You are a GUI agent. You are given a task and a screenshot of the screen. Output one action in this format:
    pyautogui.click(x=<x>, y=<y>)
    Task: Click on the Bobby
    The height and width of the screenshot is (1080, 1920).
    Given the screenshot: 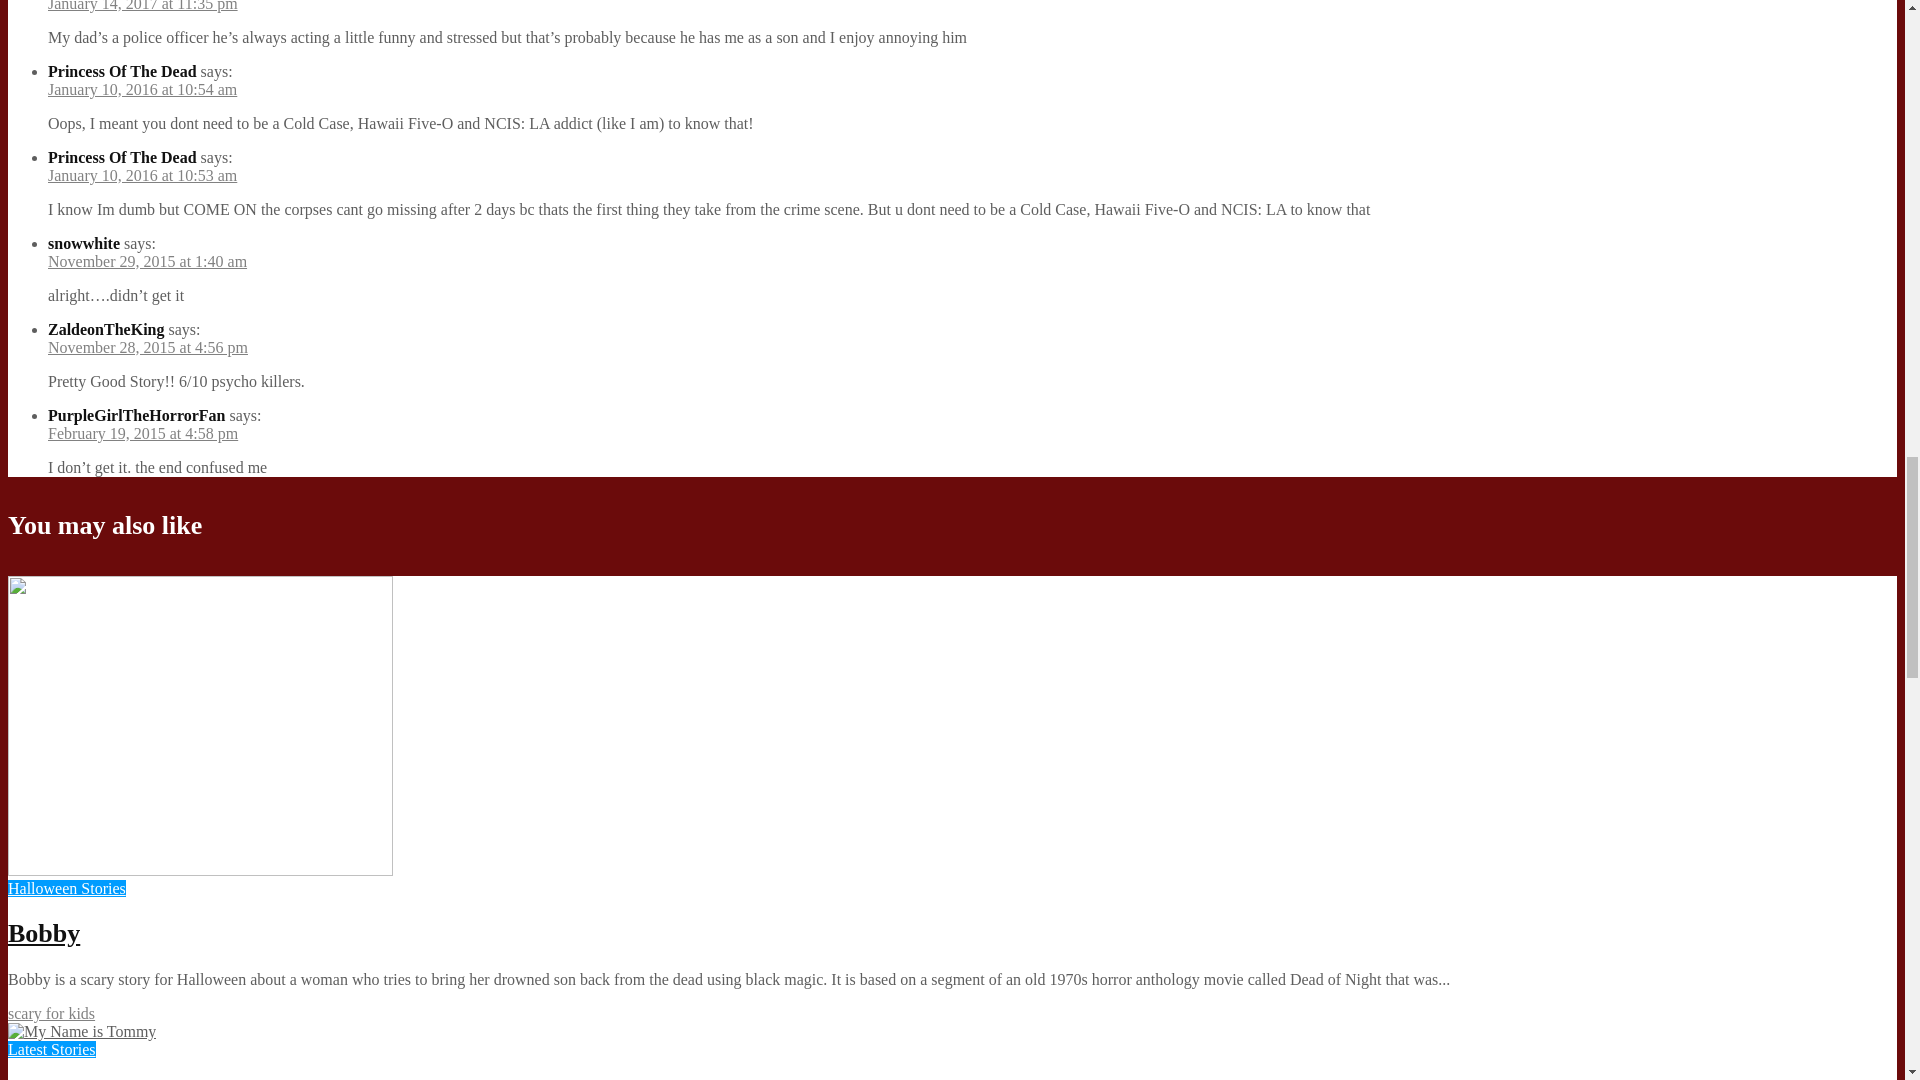 What is the action you would take?
    pyautogui.click(x=200, y=870)
    